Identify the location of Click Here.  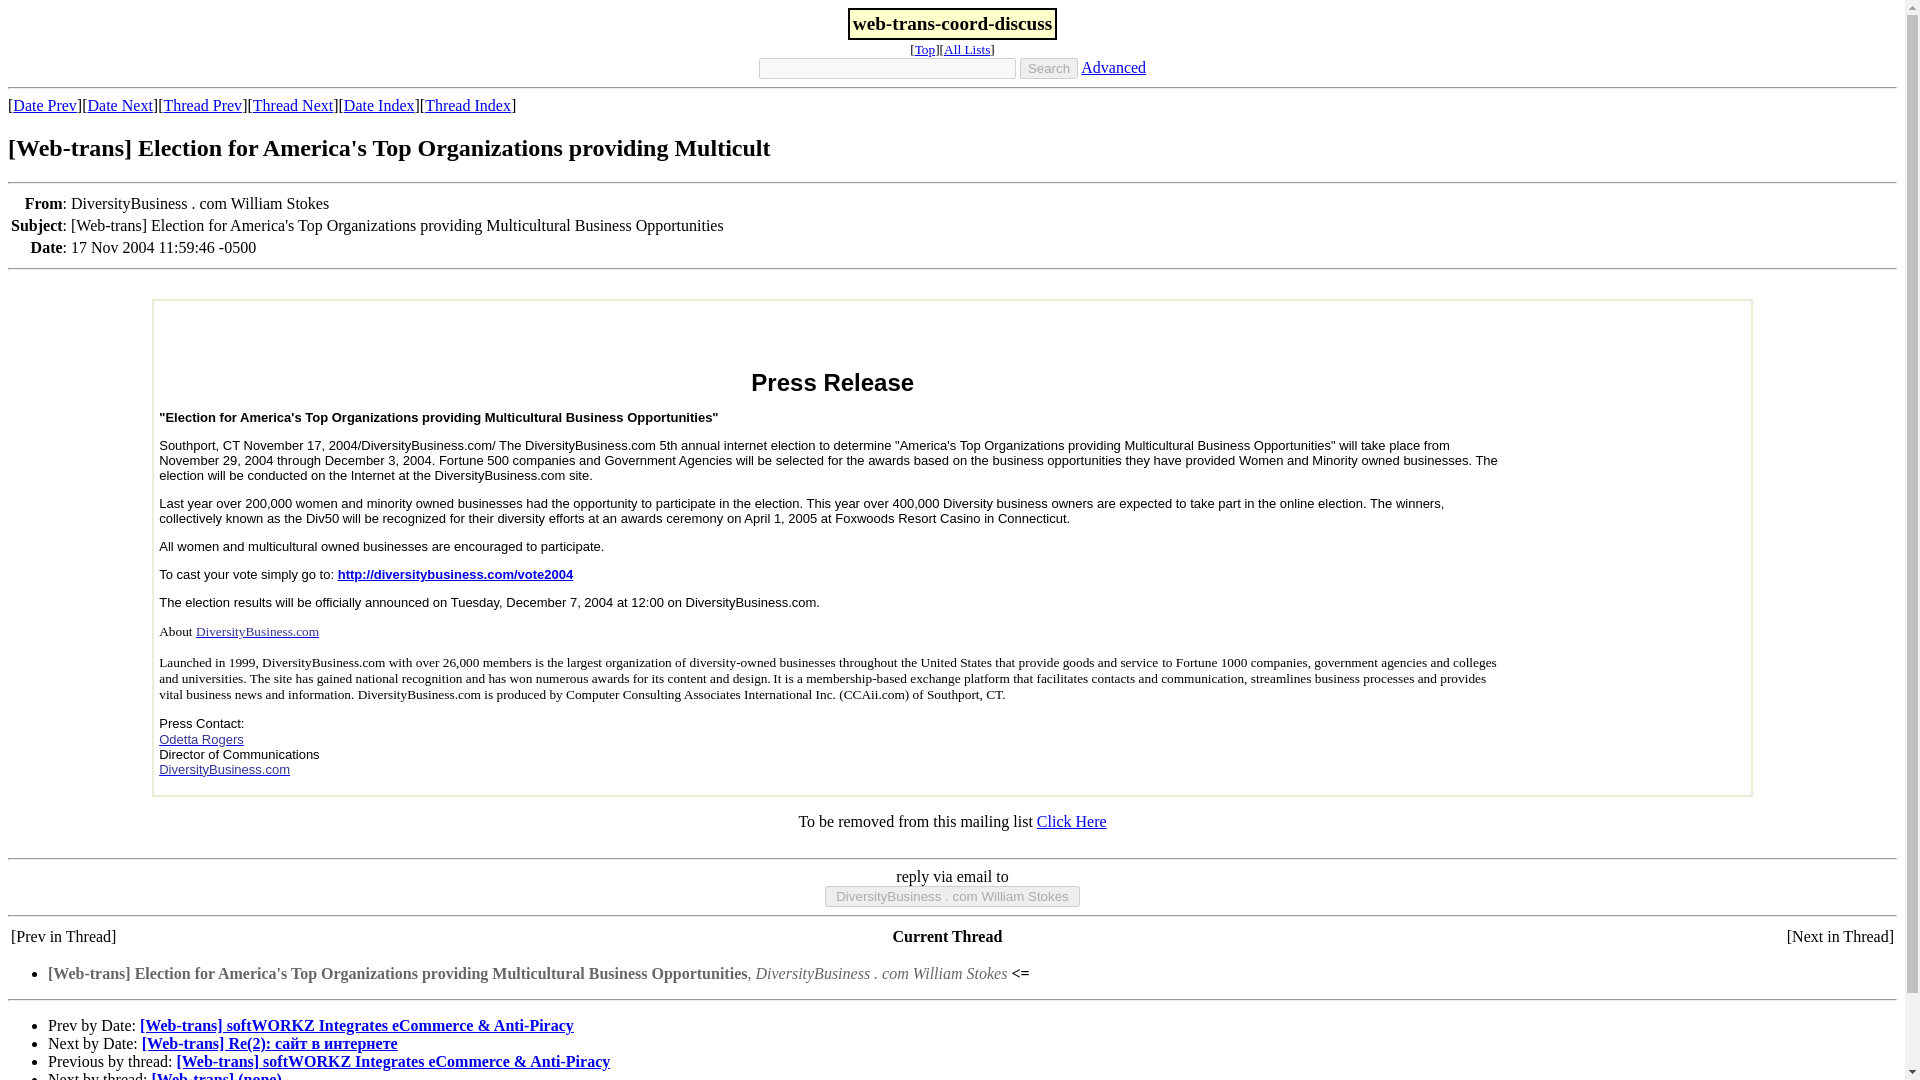
(1072, 822).